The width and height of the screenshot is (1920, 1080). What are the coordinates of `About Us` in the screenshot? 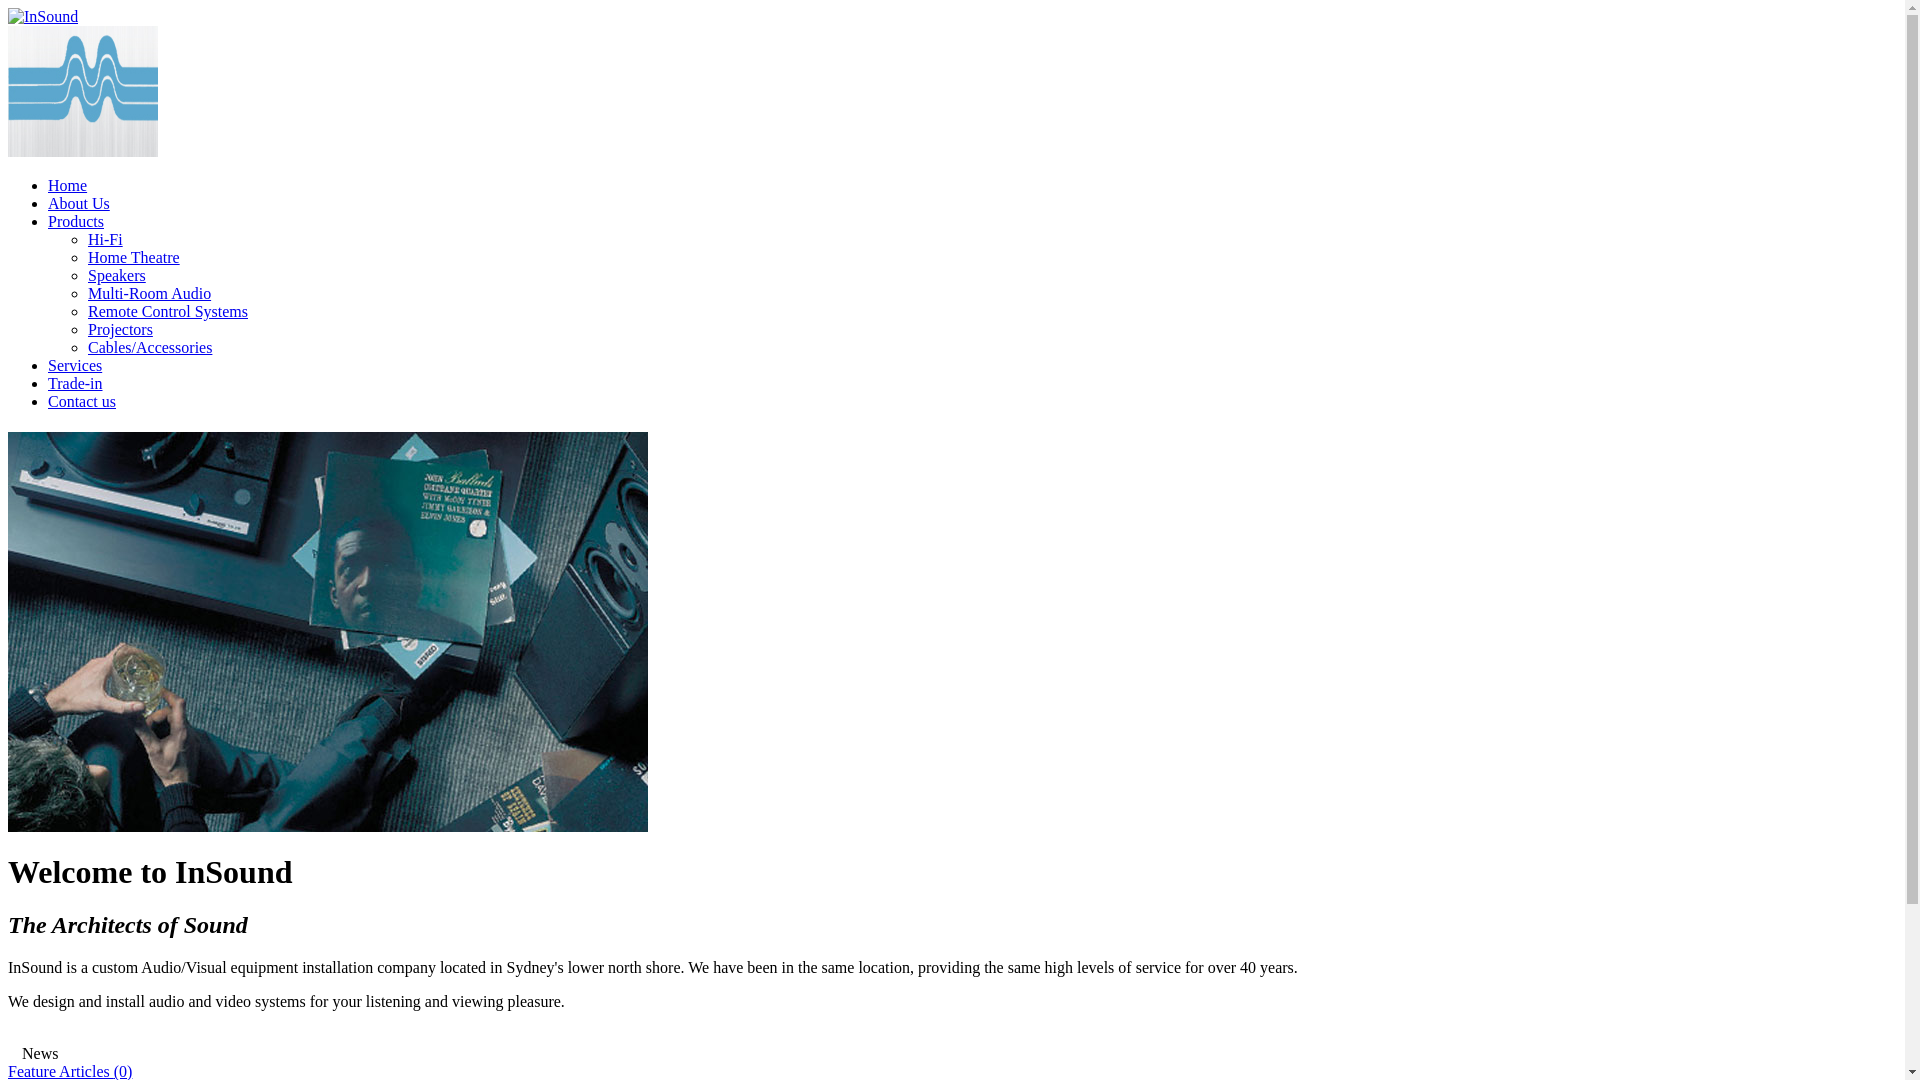 It's located at (79, 204).